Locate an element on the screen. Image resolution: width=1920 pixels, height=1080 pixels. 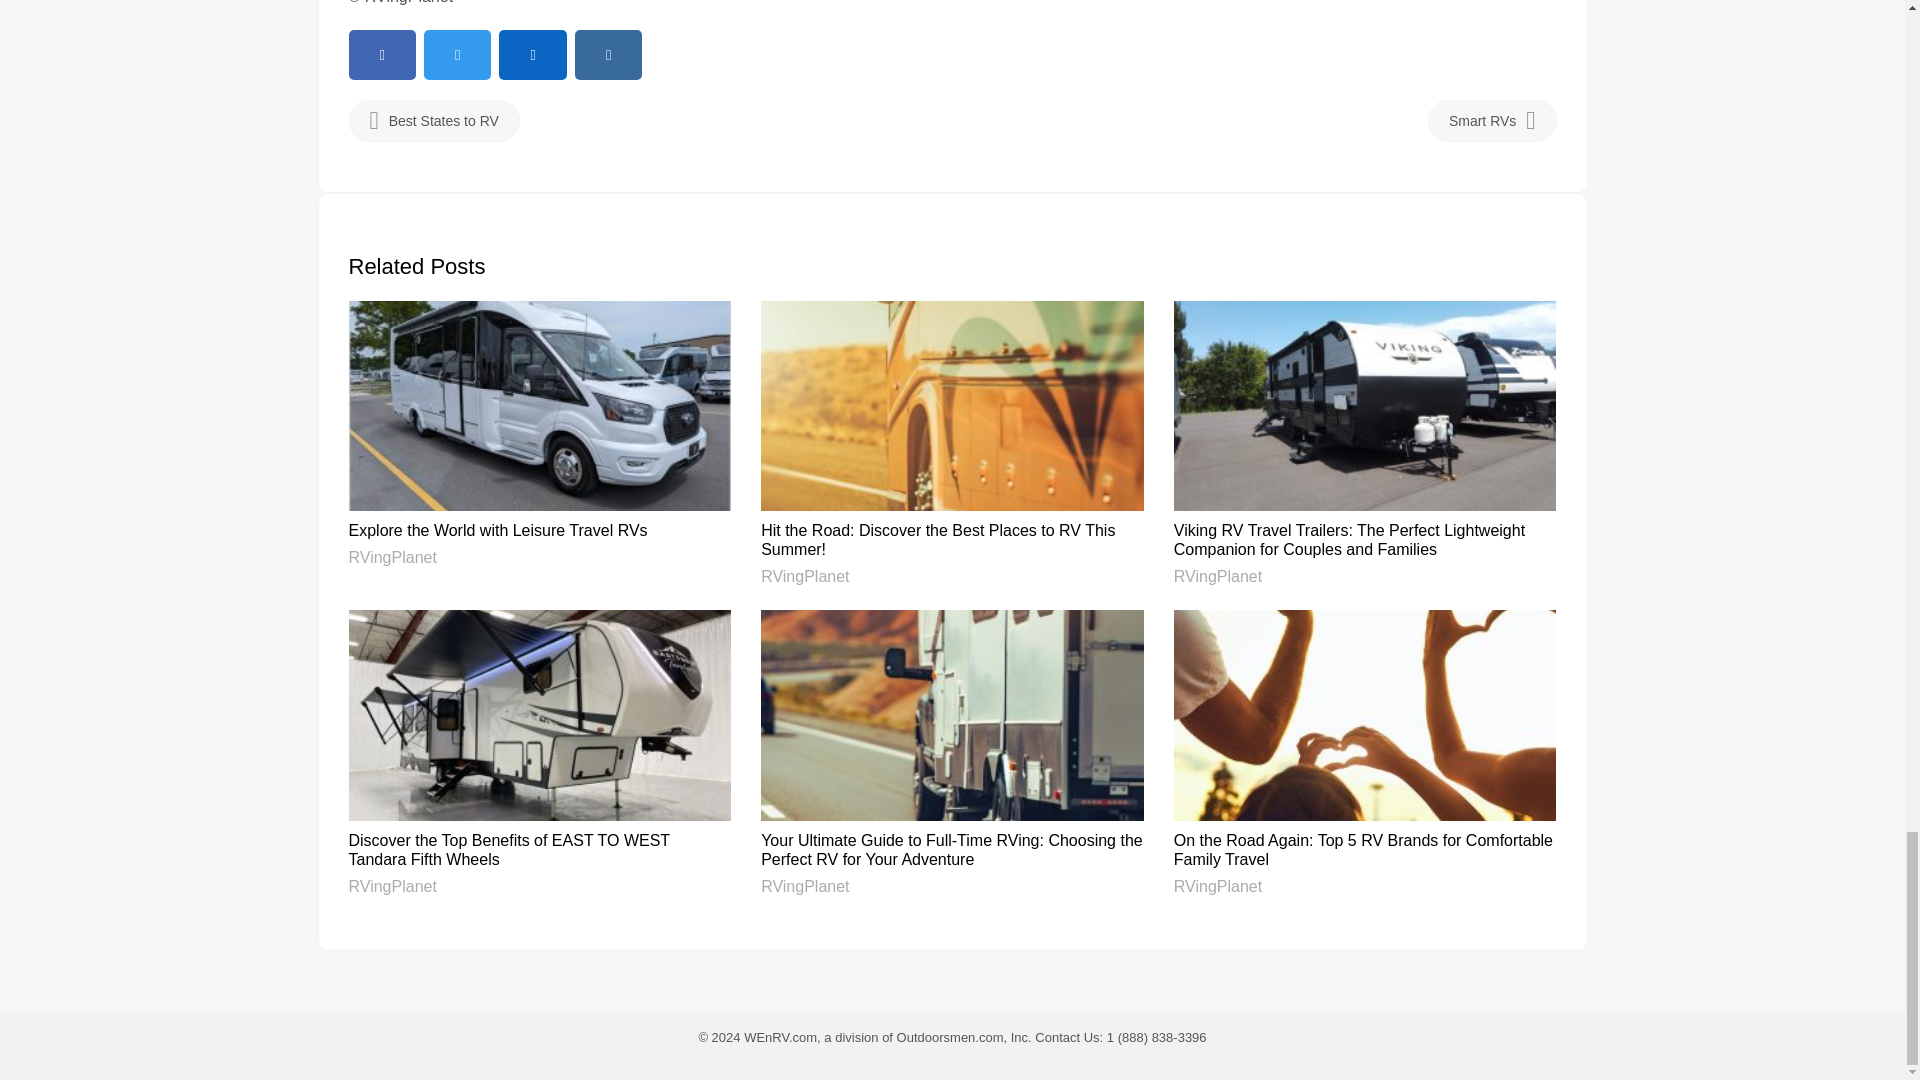
Hit the Road: Discover the Best Places to RV This Summer! is located at coordinates (938, 540).